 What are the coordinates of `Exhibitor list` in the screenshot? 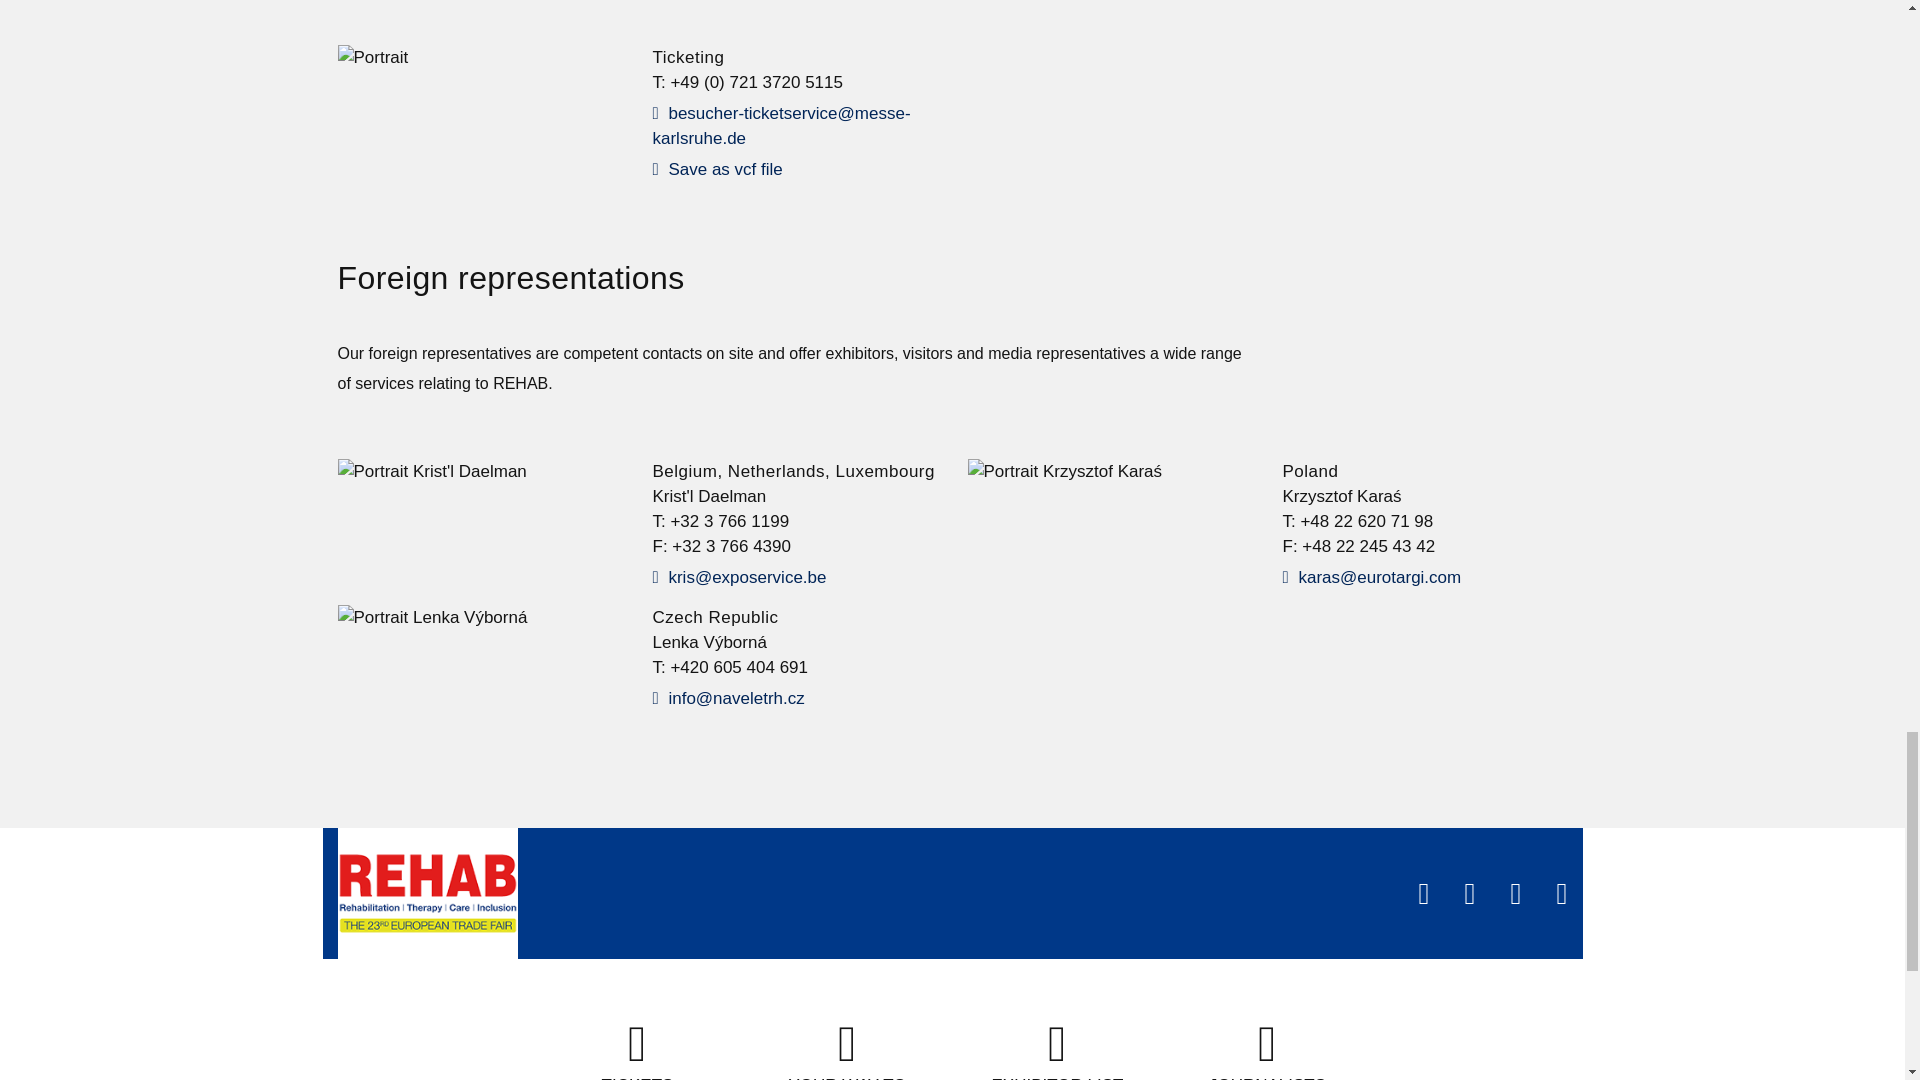 It's located at (1058, 1050).